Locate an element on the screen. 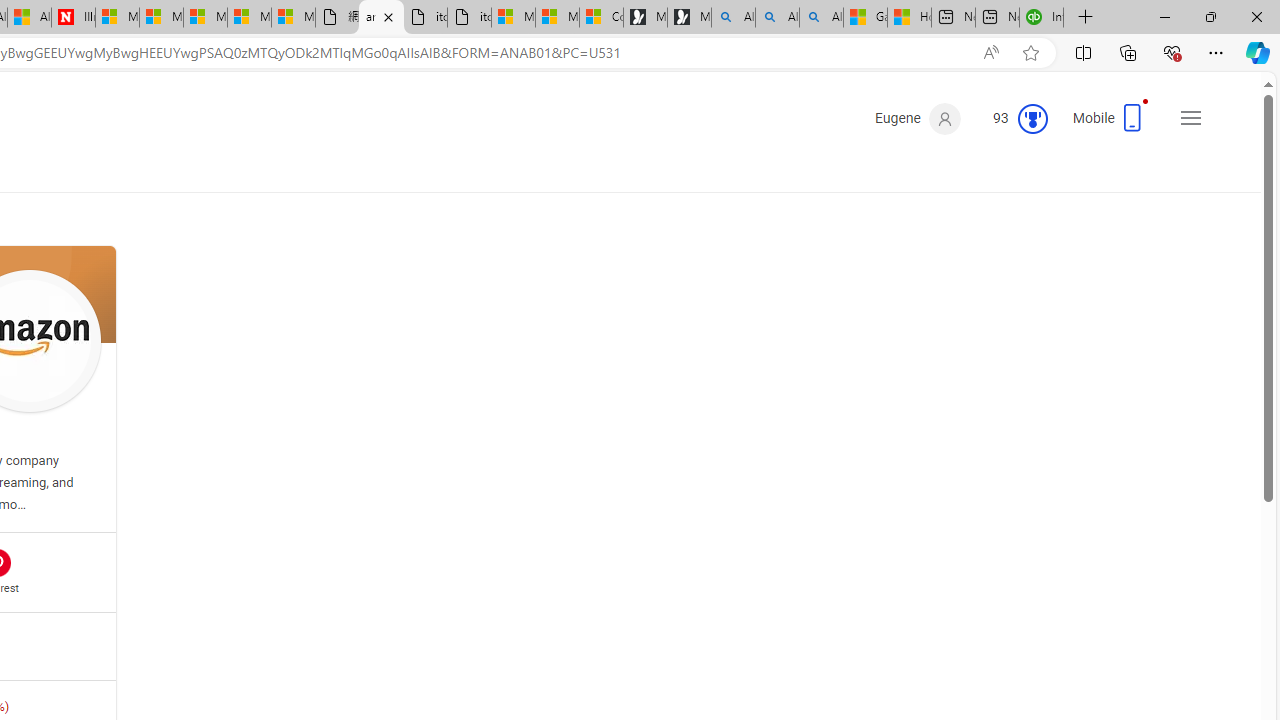  amazon - Search is located at coordinates (381, 18).